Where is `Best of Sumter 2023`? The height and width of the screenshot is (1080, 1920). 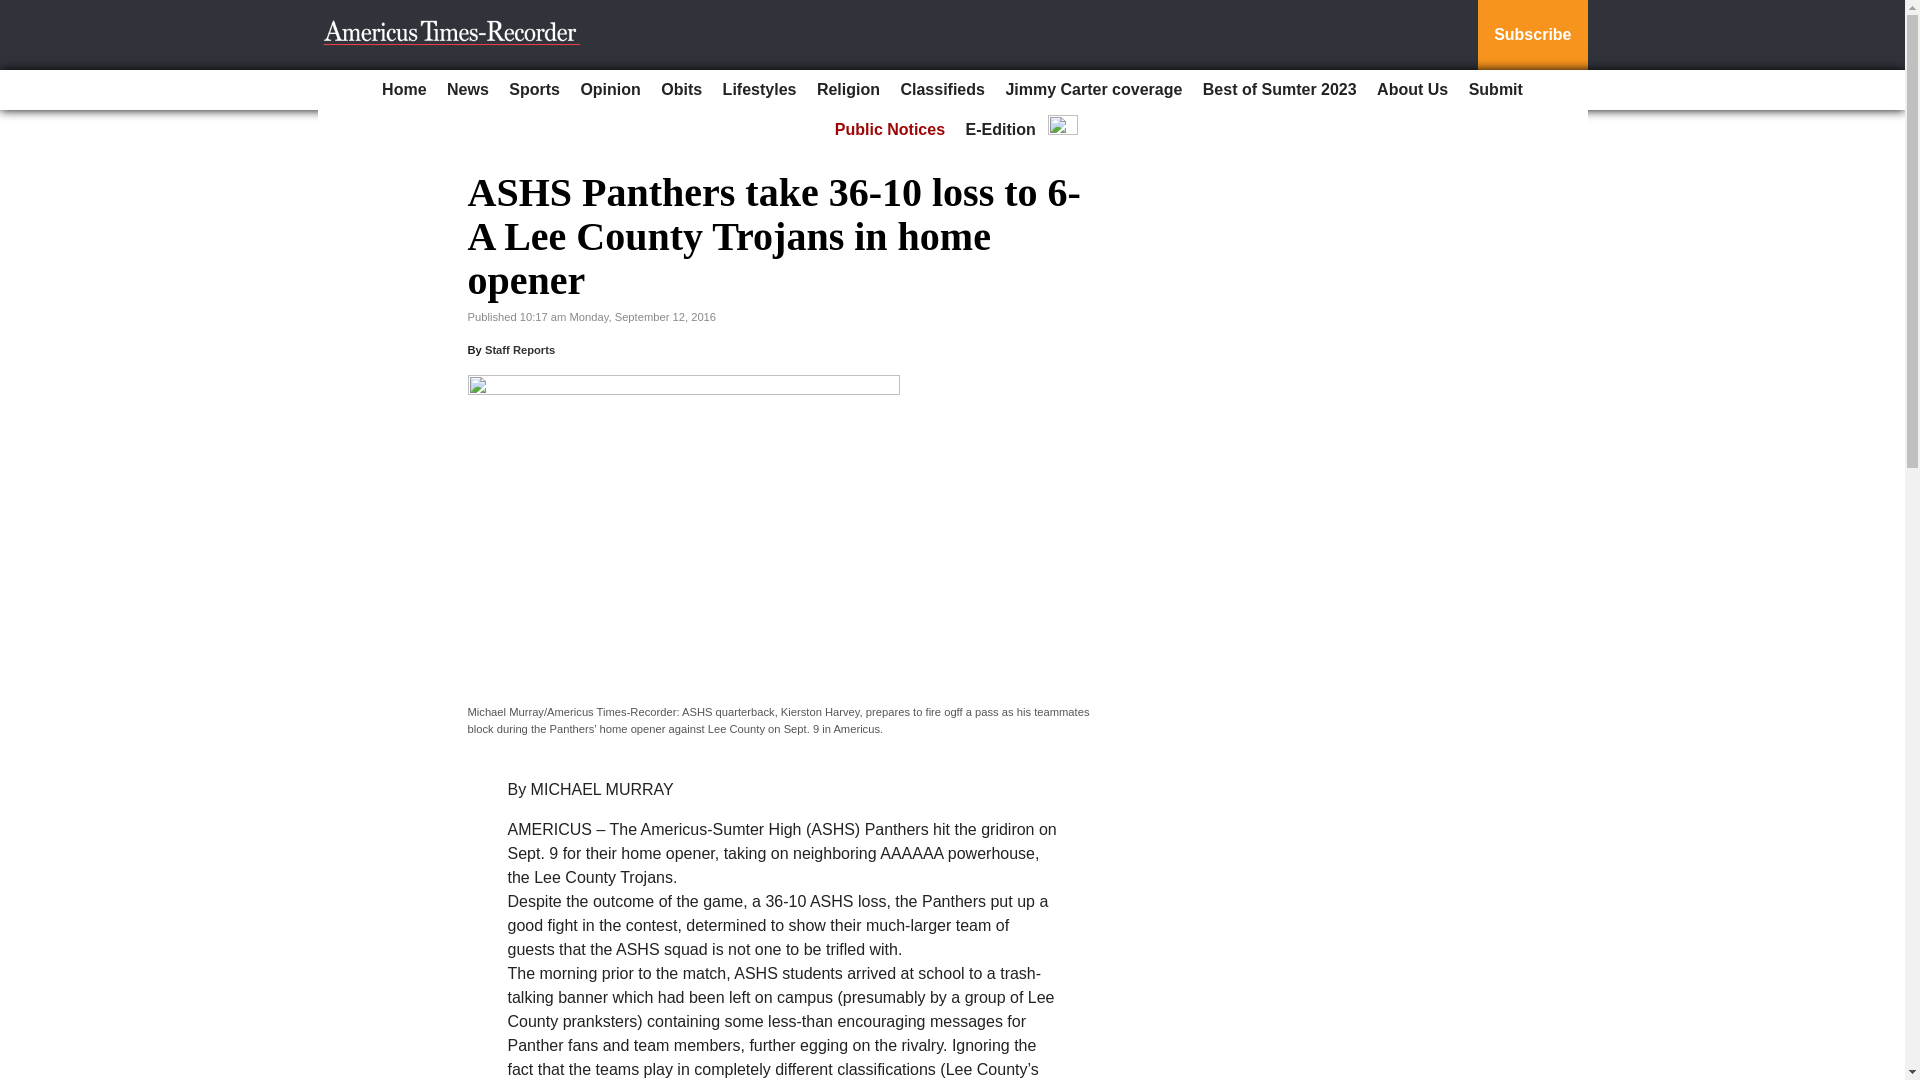
Best of Sumter 2023 is located at coordinates (1280, 90).